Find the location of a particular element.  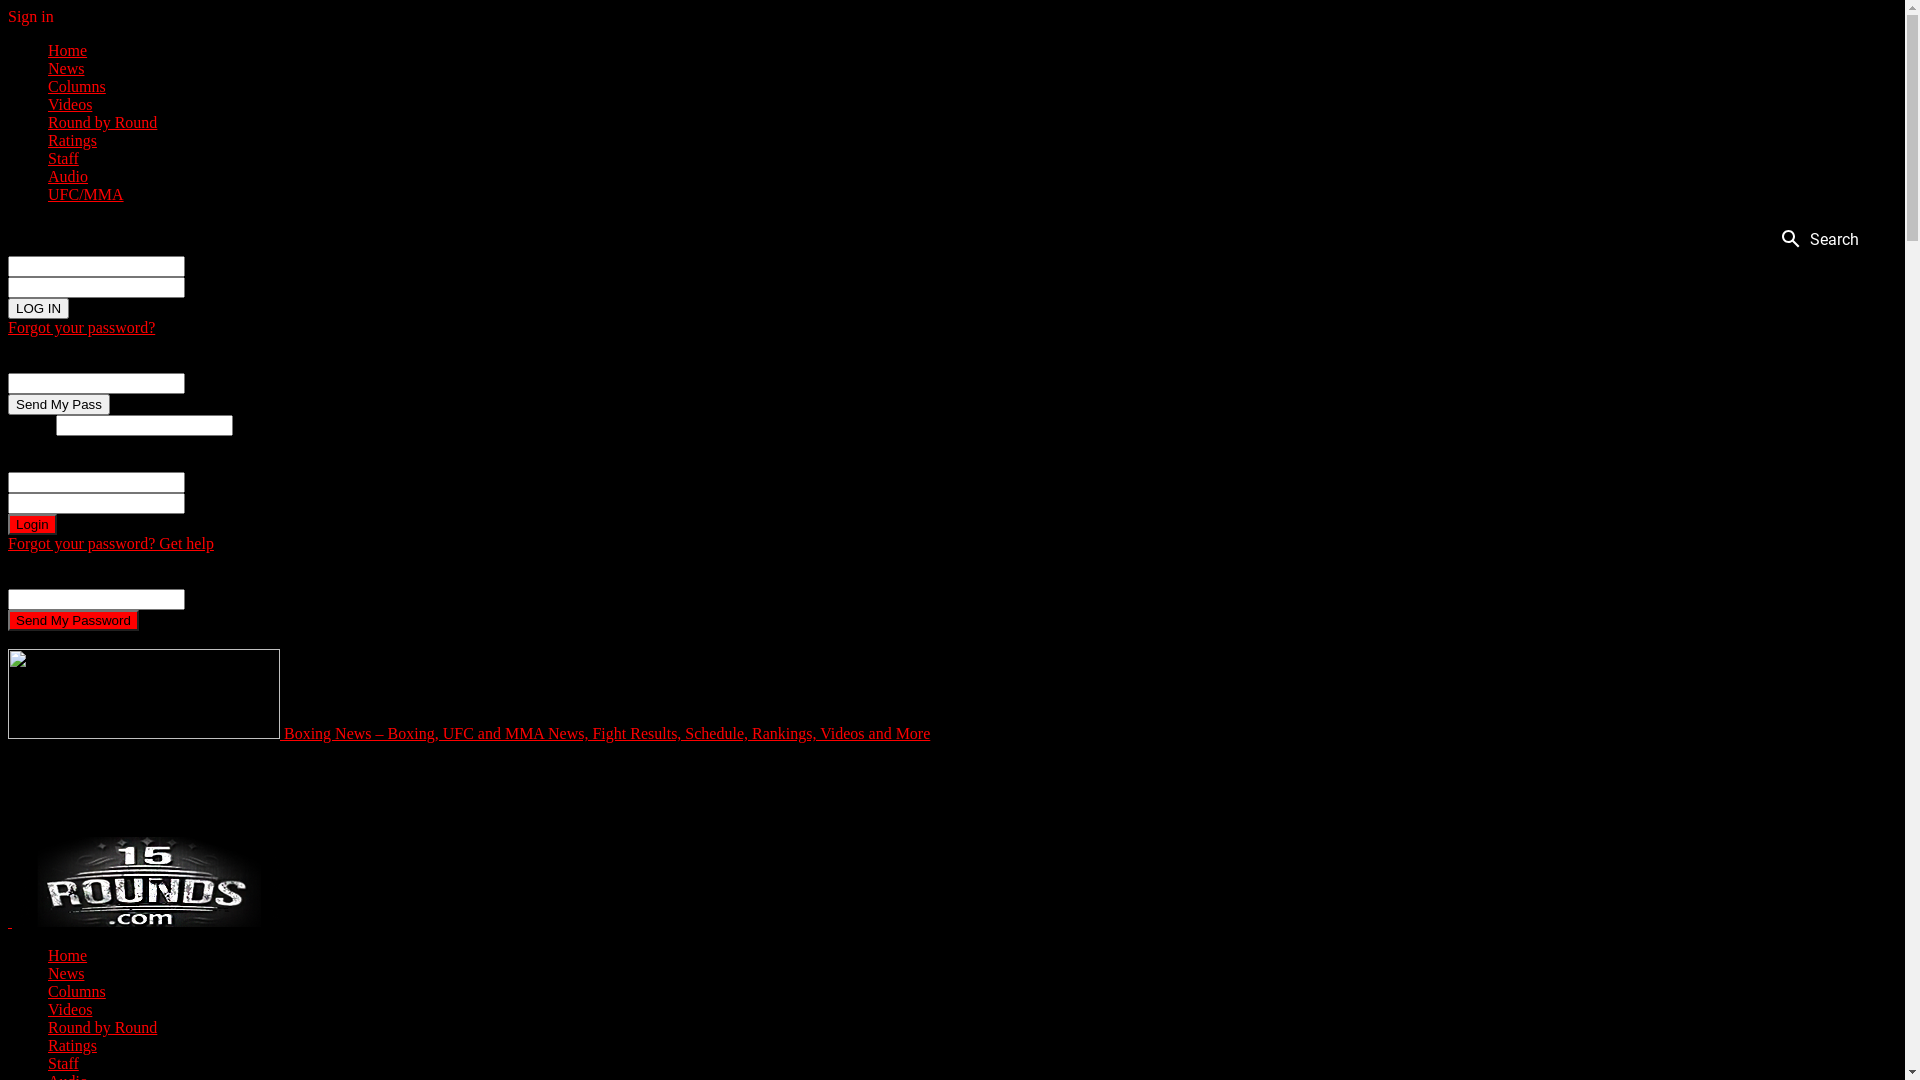

News is located at coordinates (66, 974).